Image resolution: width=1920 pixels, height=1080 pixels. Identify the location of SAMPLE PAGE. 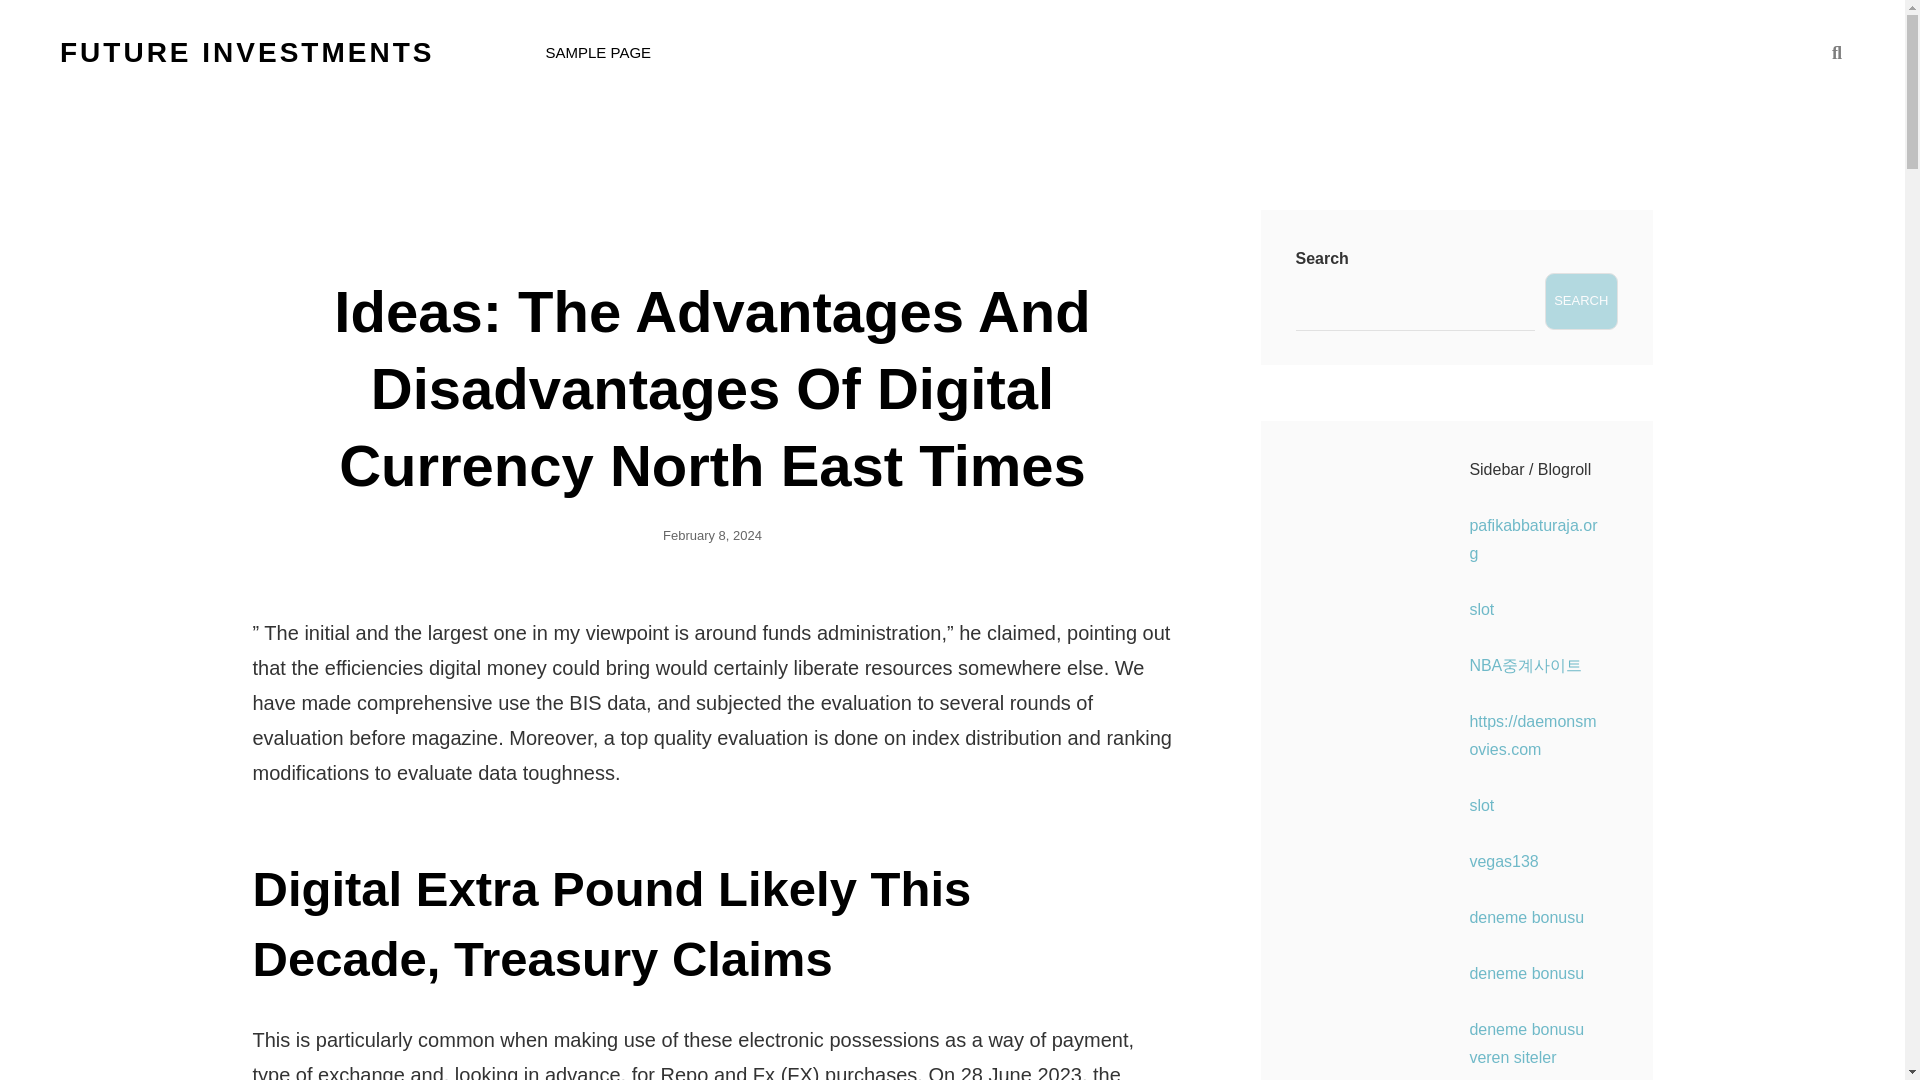
(597, 52).